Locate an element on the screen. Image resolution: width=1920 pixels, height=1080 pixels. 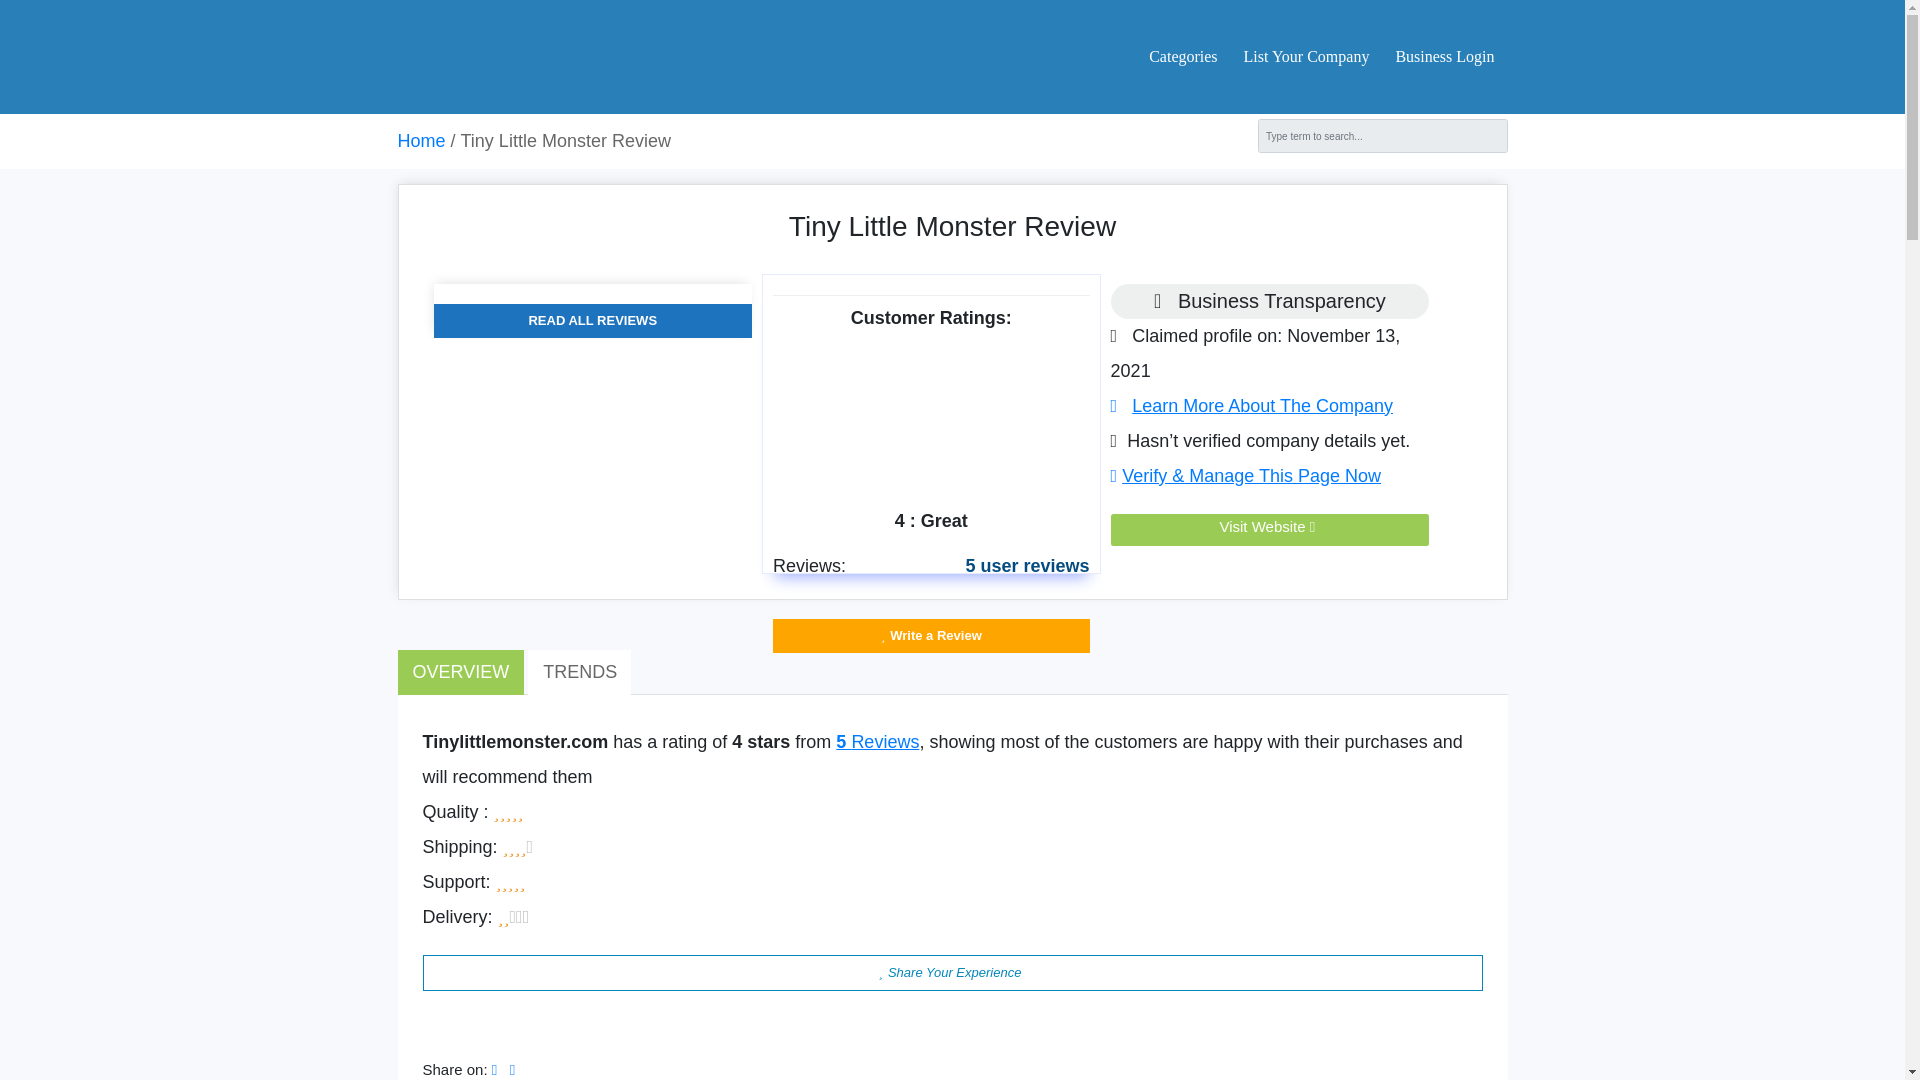
Home is located at coordinates (421, 140).